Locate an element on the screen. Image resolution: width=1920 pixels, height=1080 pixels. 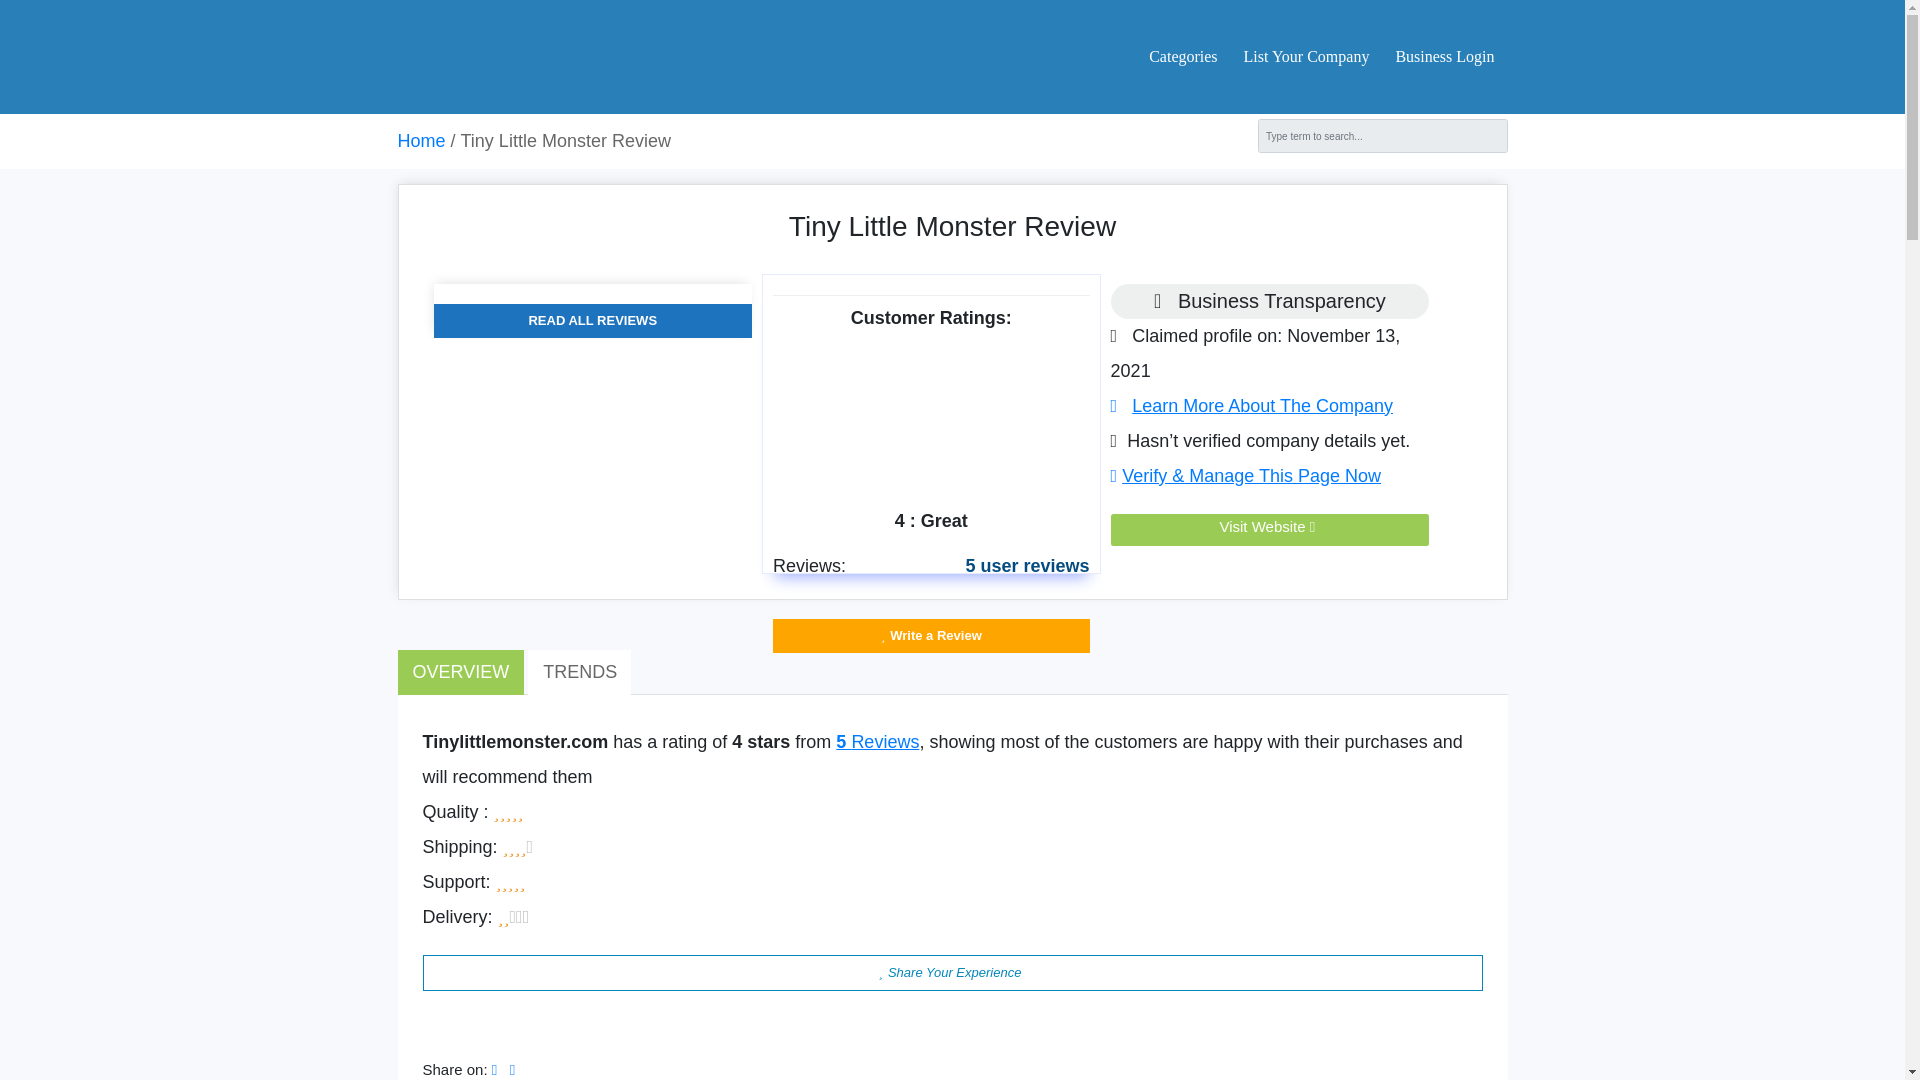
Home is located at coordinates (421, 140).